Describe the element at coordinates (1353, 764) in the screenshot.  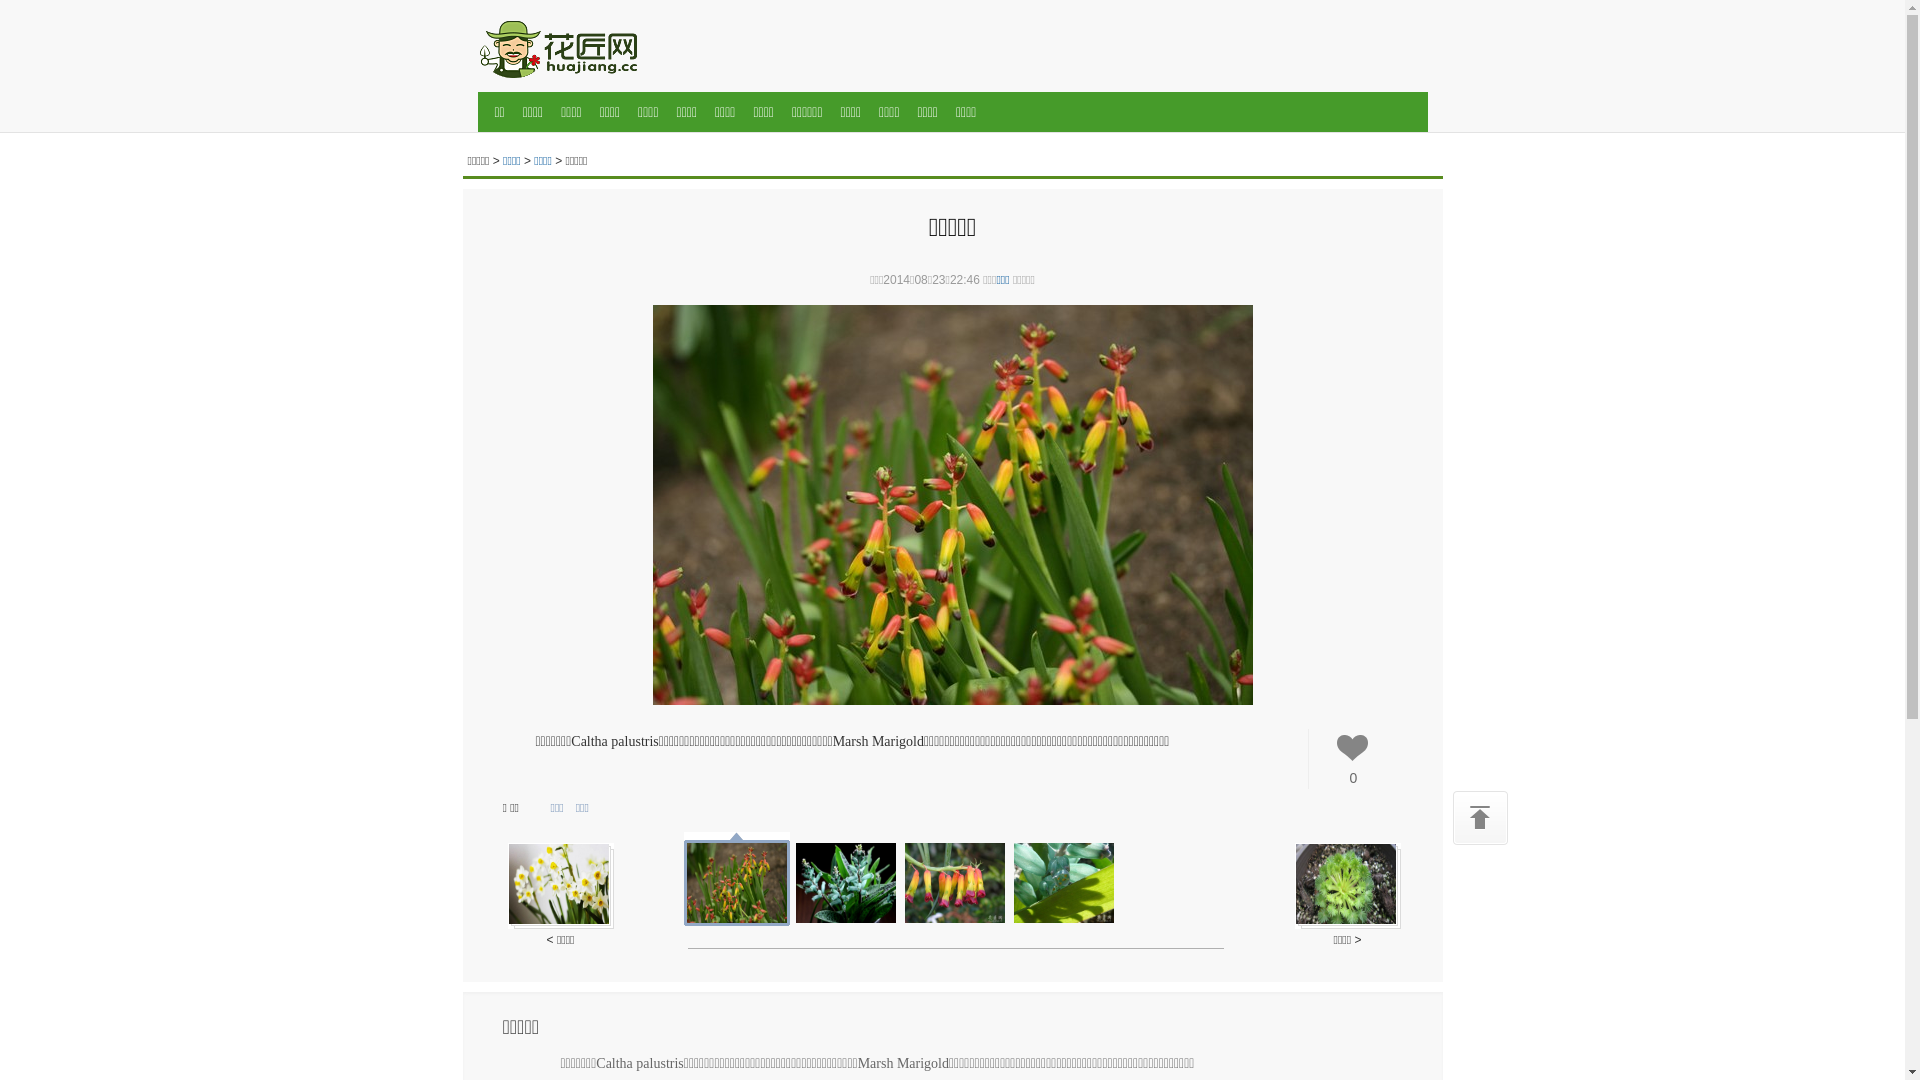
I see `0` at that location.